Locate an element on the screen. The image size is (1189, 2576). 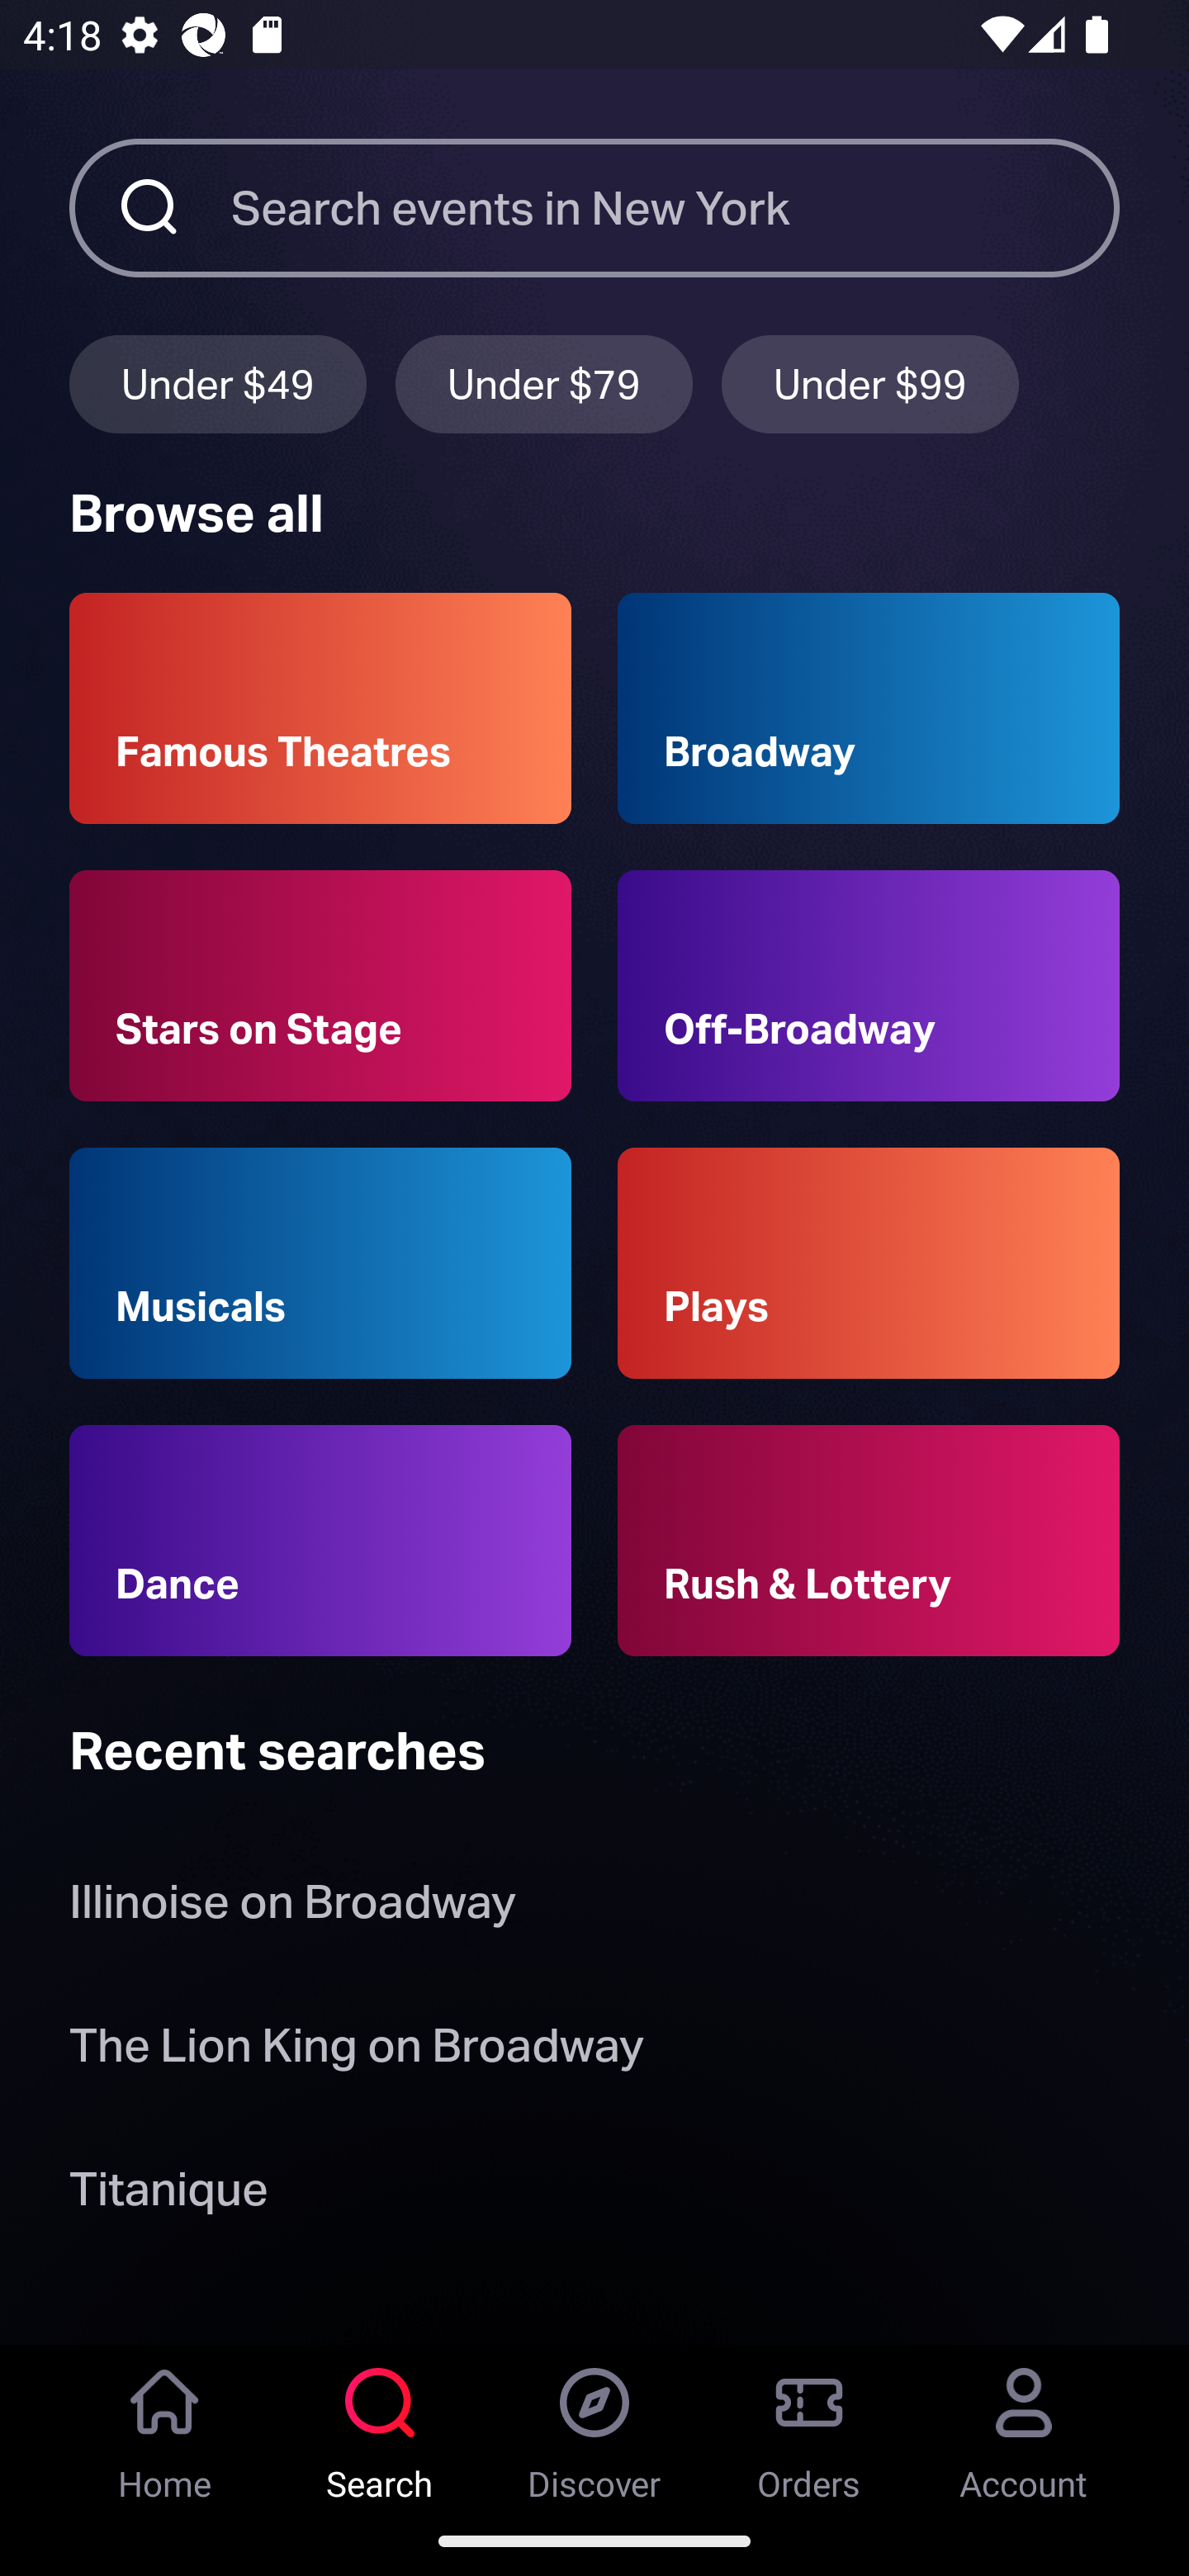
Famous Theatres is located at coordinates (320, 708).